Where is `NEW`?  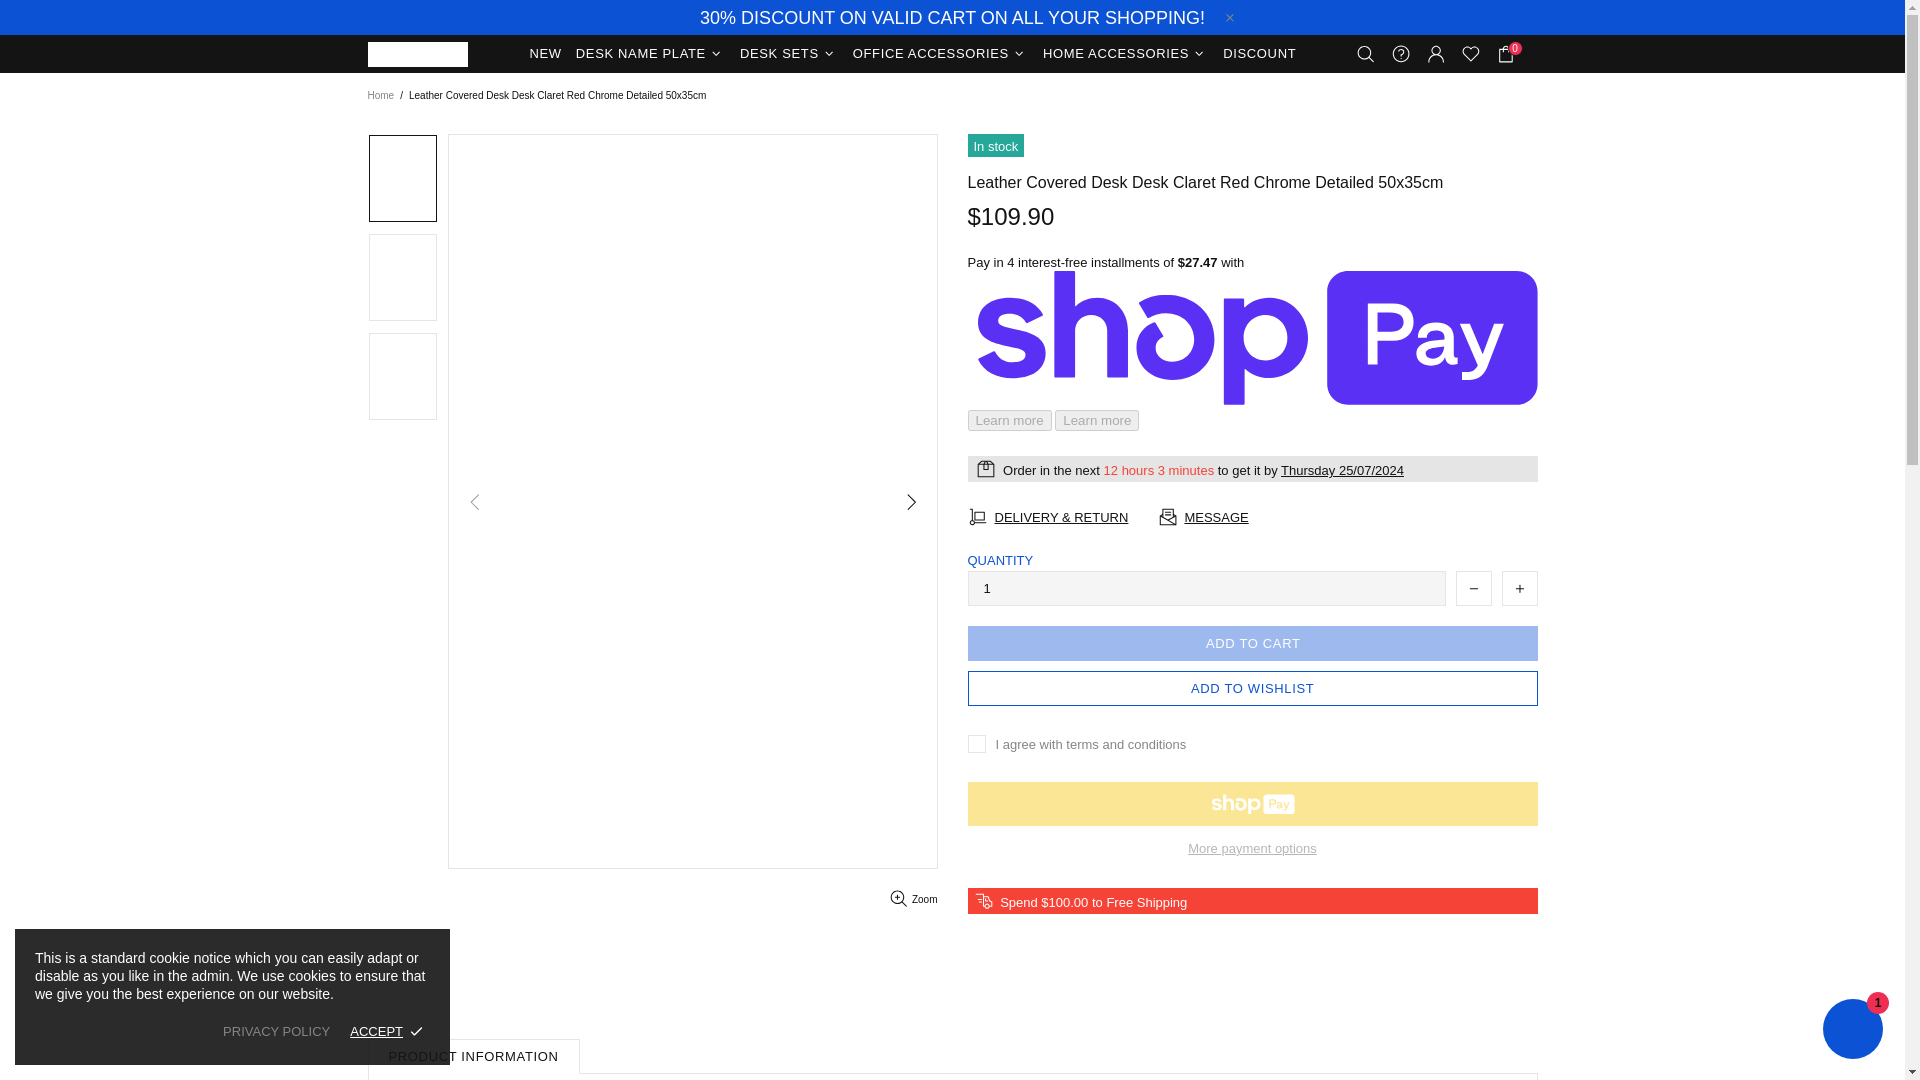
NEW is located at coordinates (545, 54).